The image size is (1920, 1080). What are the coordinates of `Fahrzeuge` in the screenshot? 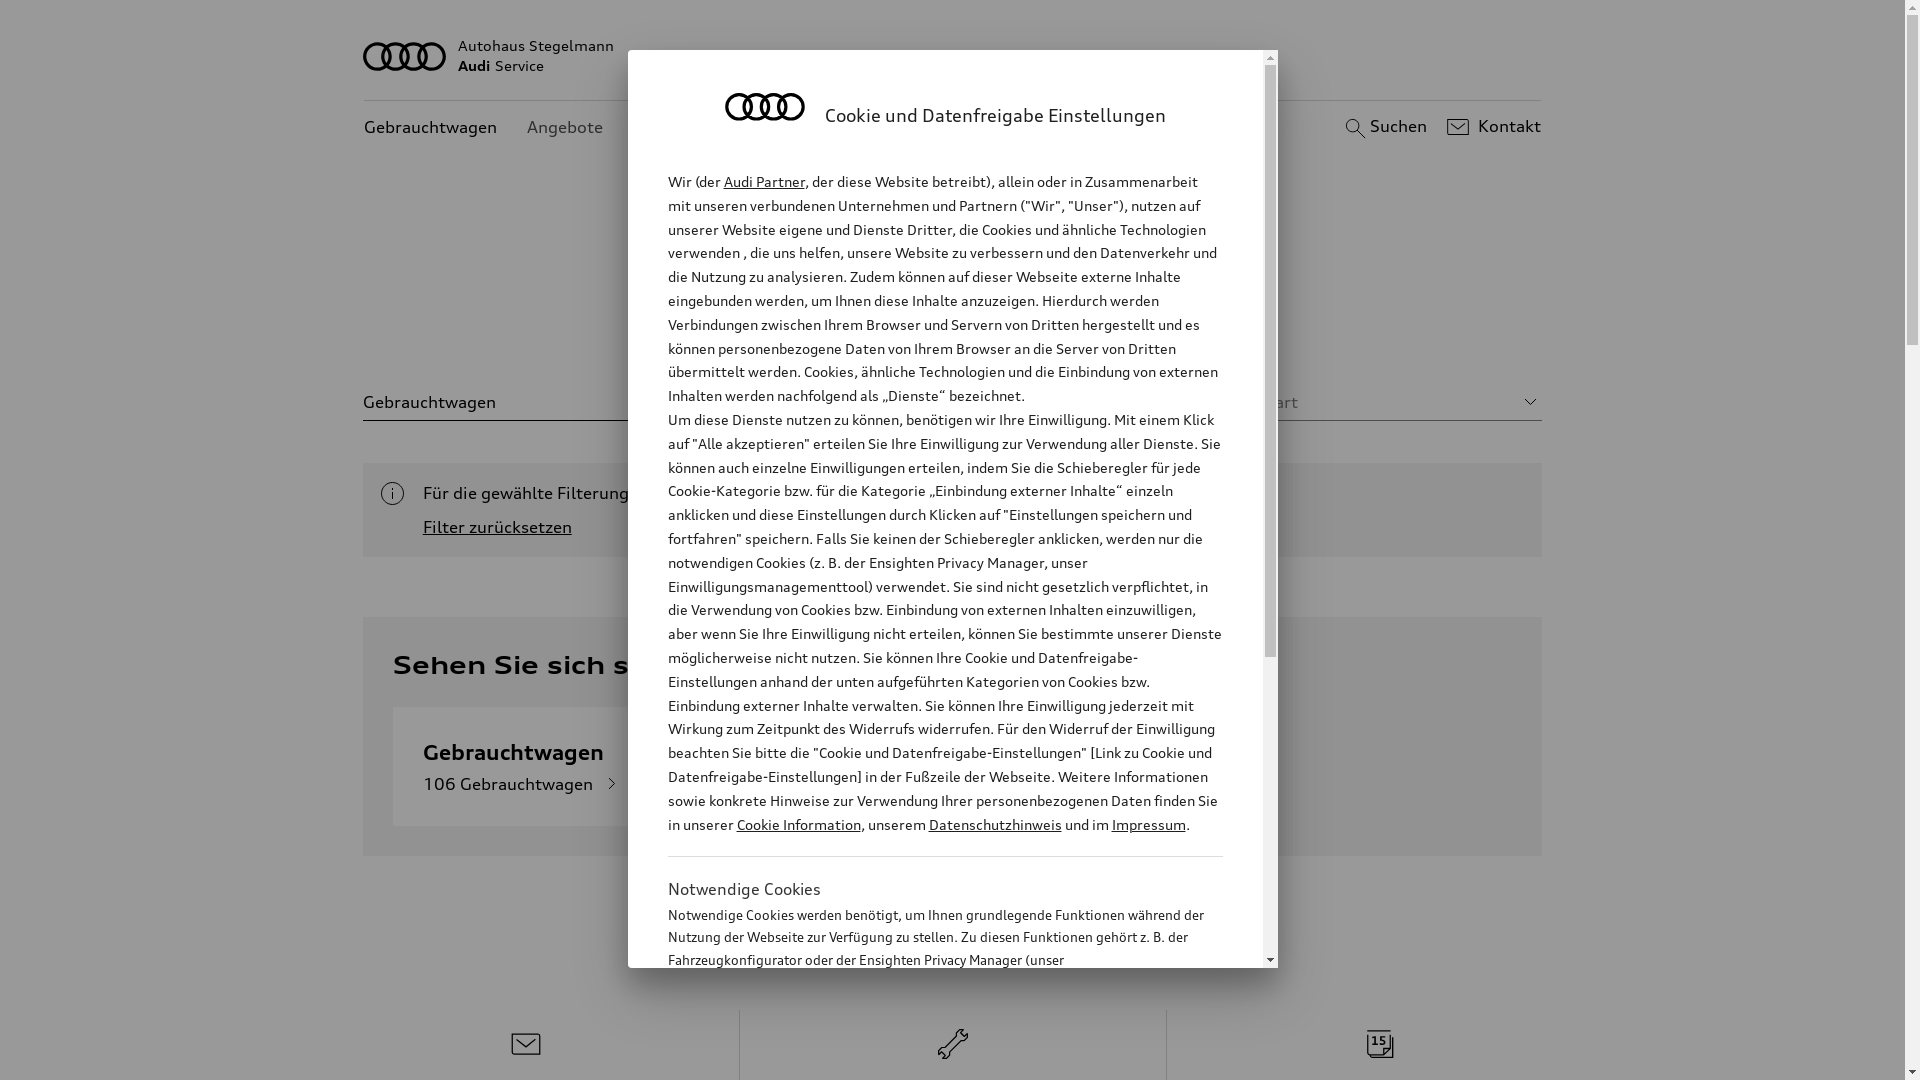 It's located at (928, 330).